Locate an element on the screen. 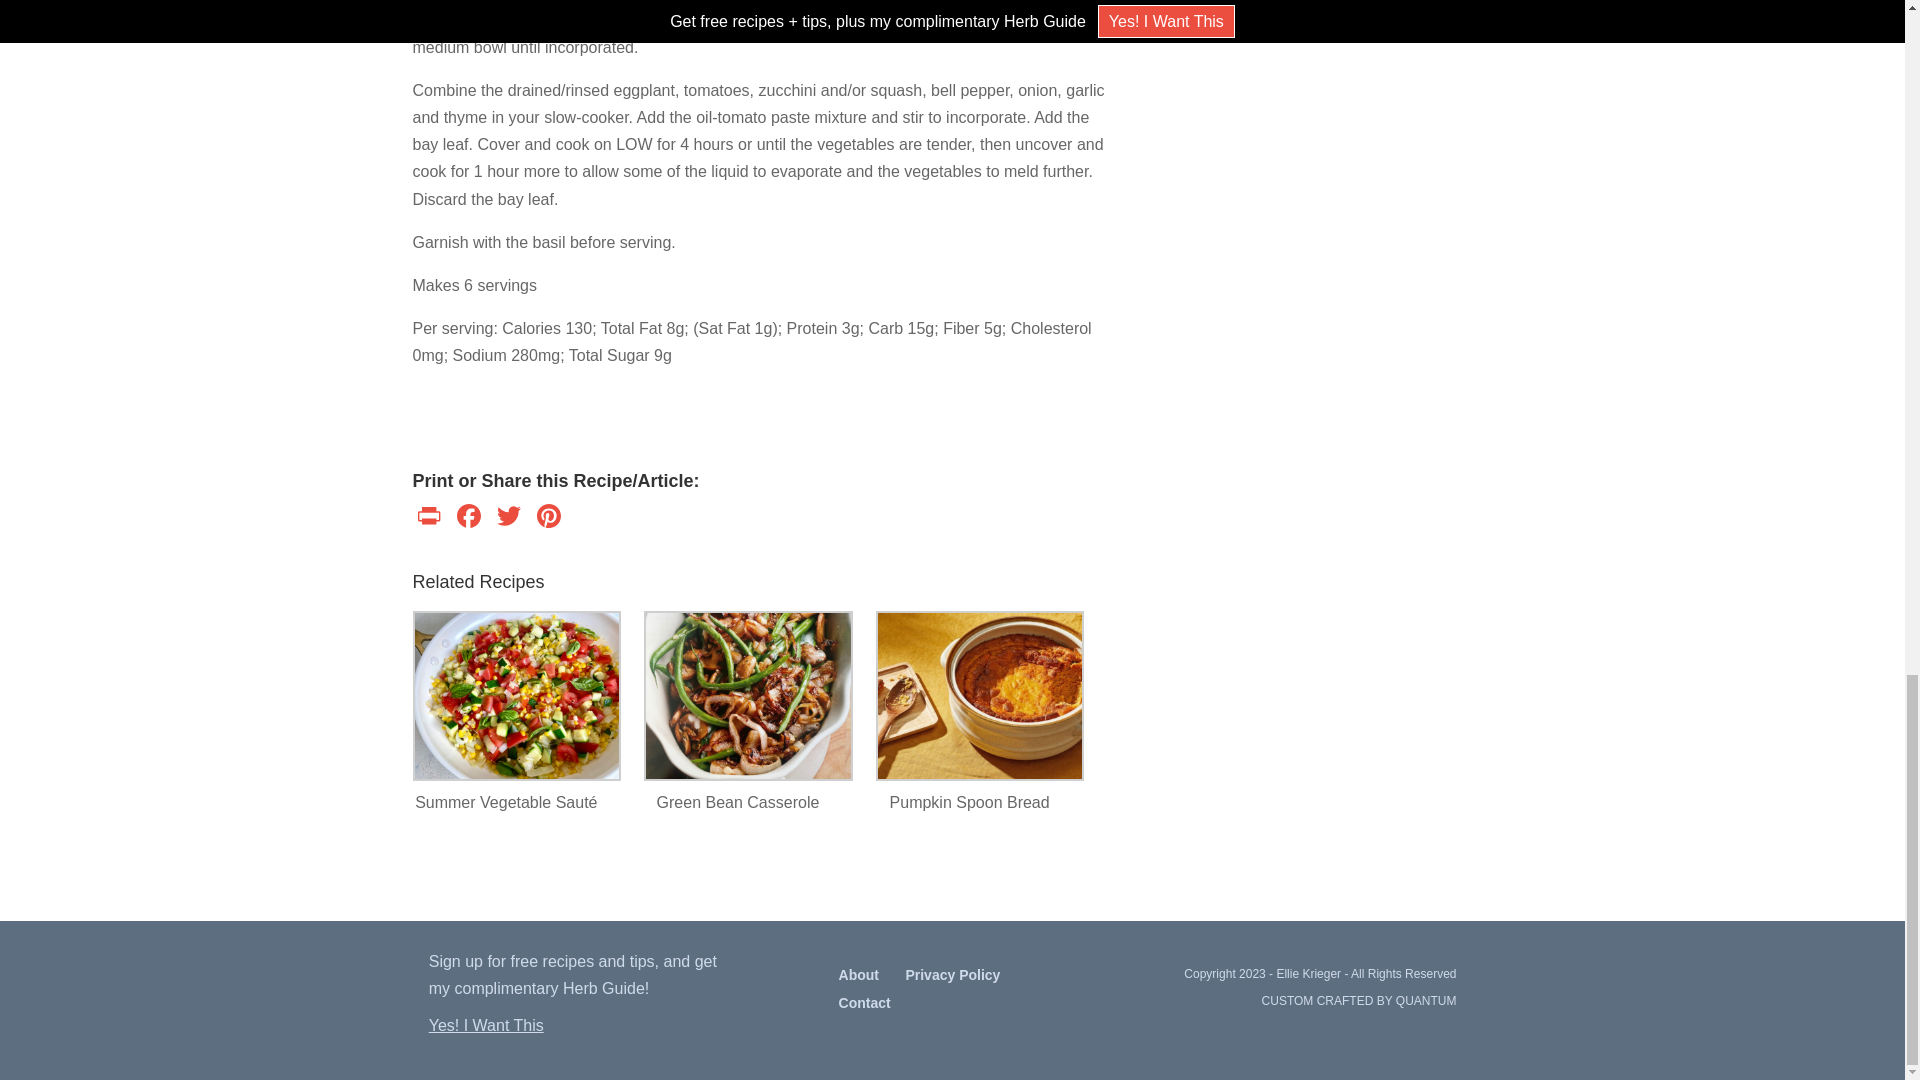 This screenshot has height=1080, width=1920. Contact is located at coordinates (864, 1002).